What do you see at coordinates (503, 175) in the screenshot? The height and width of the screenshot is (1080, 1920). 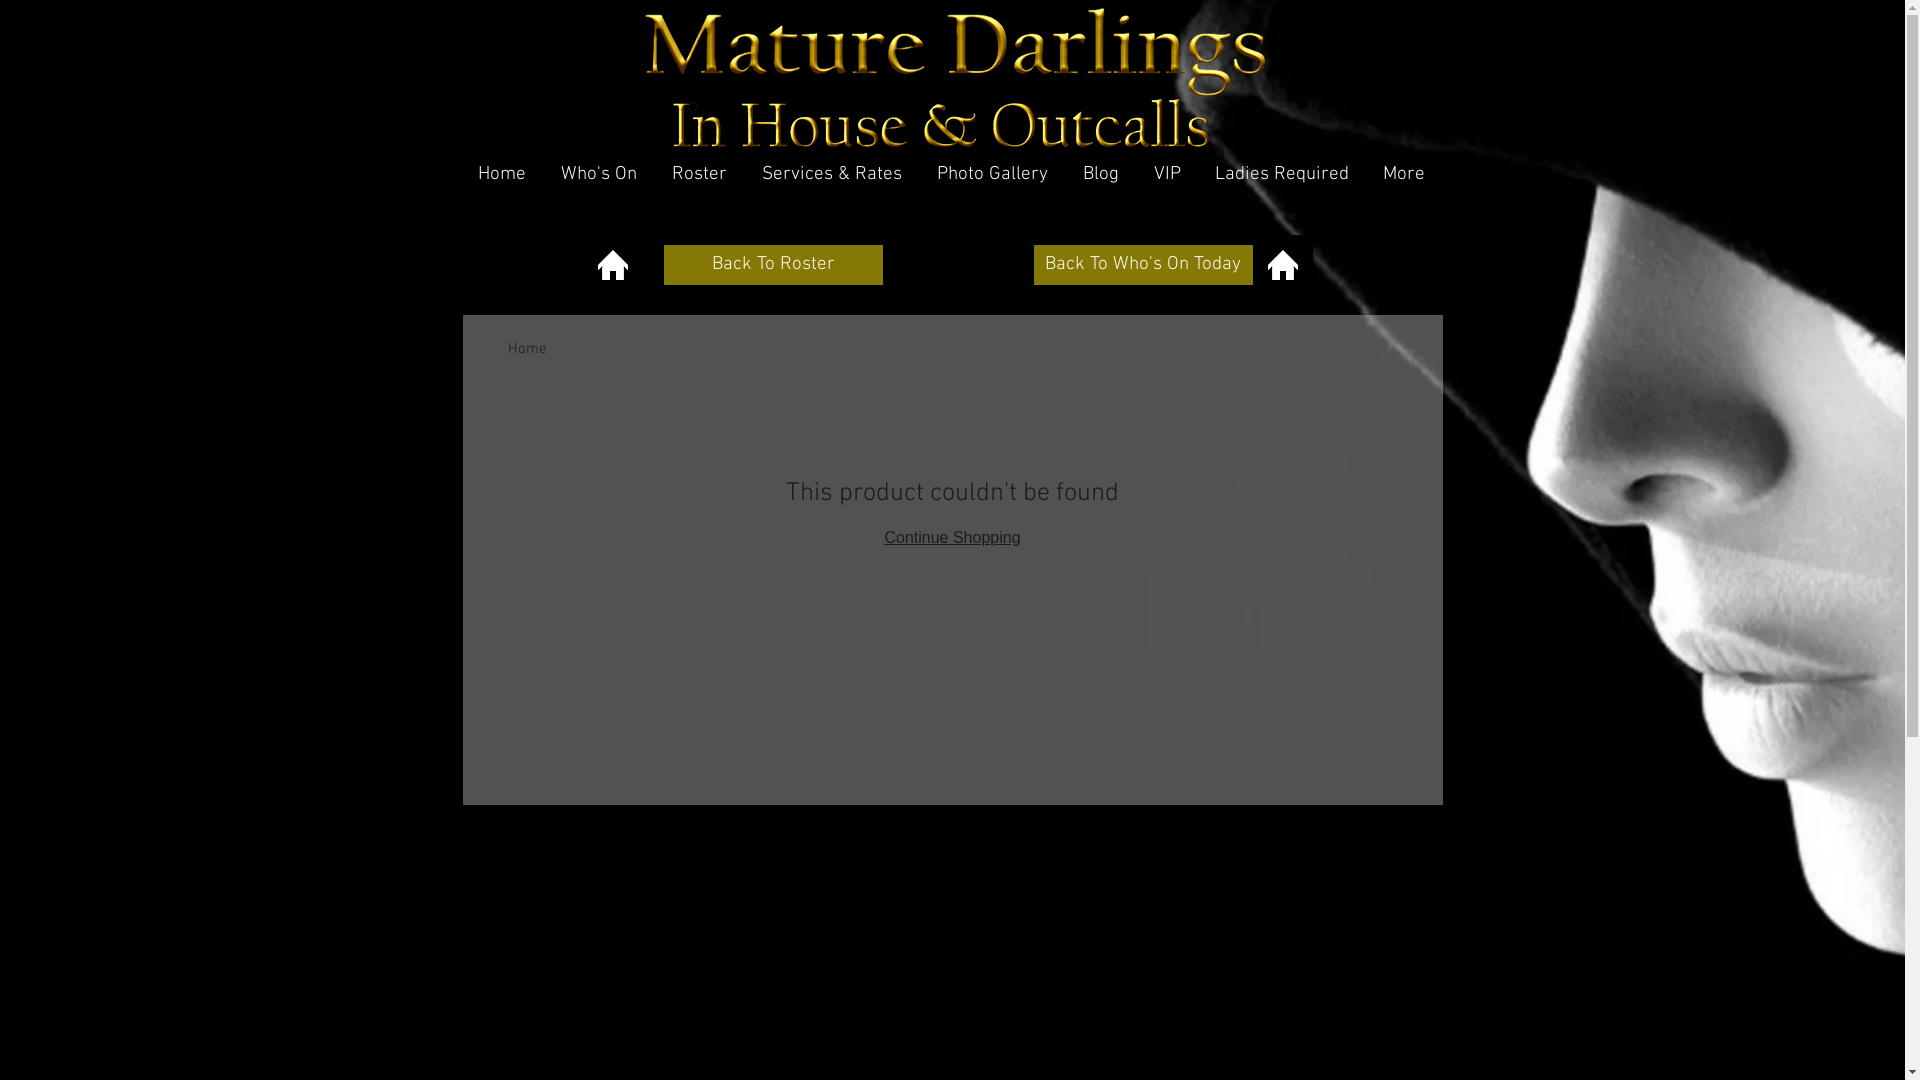 I see `Home` at bounding box center [503, 175].